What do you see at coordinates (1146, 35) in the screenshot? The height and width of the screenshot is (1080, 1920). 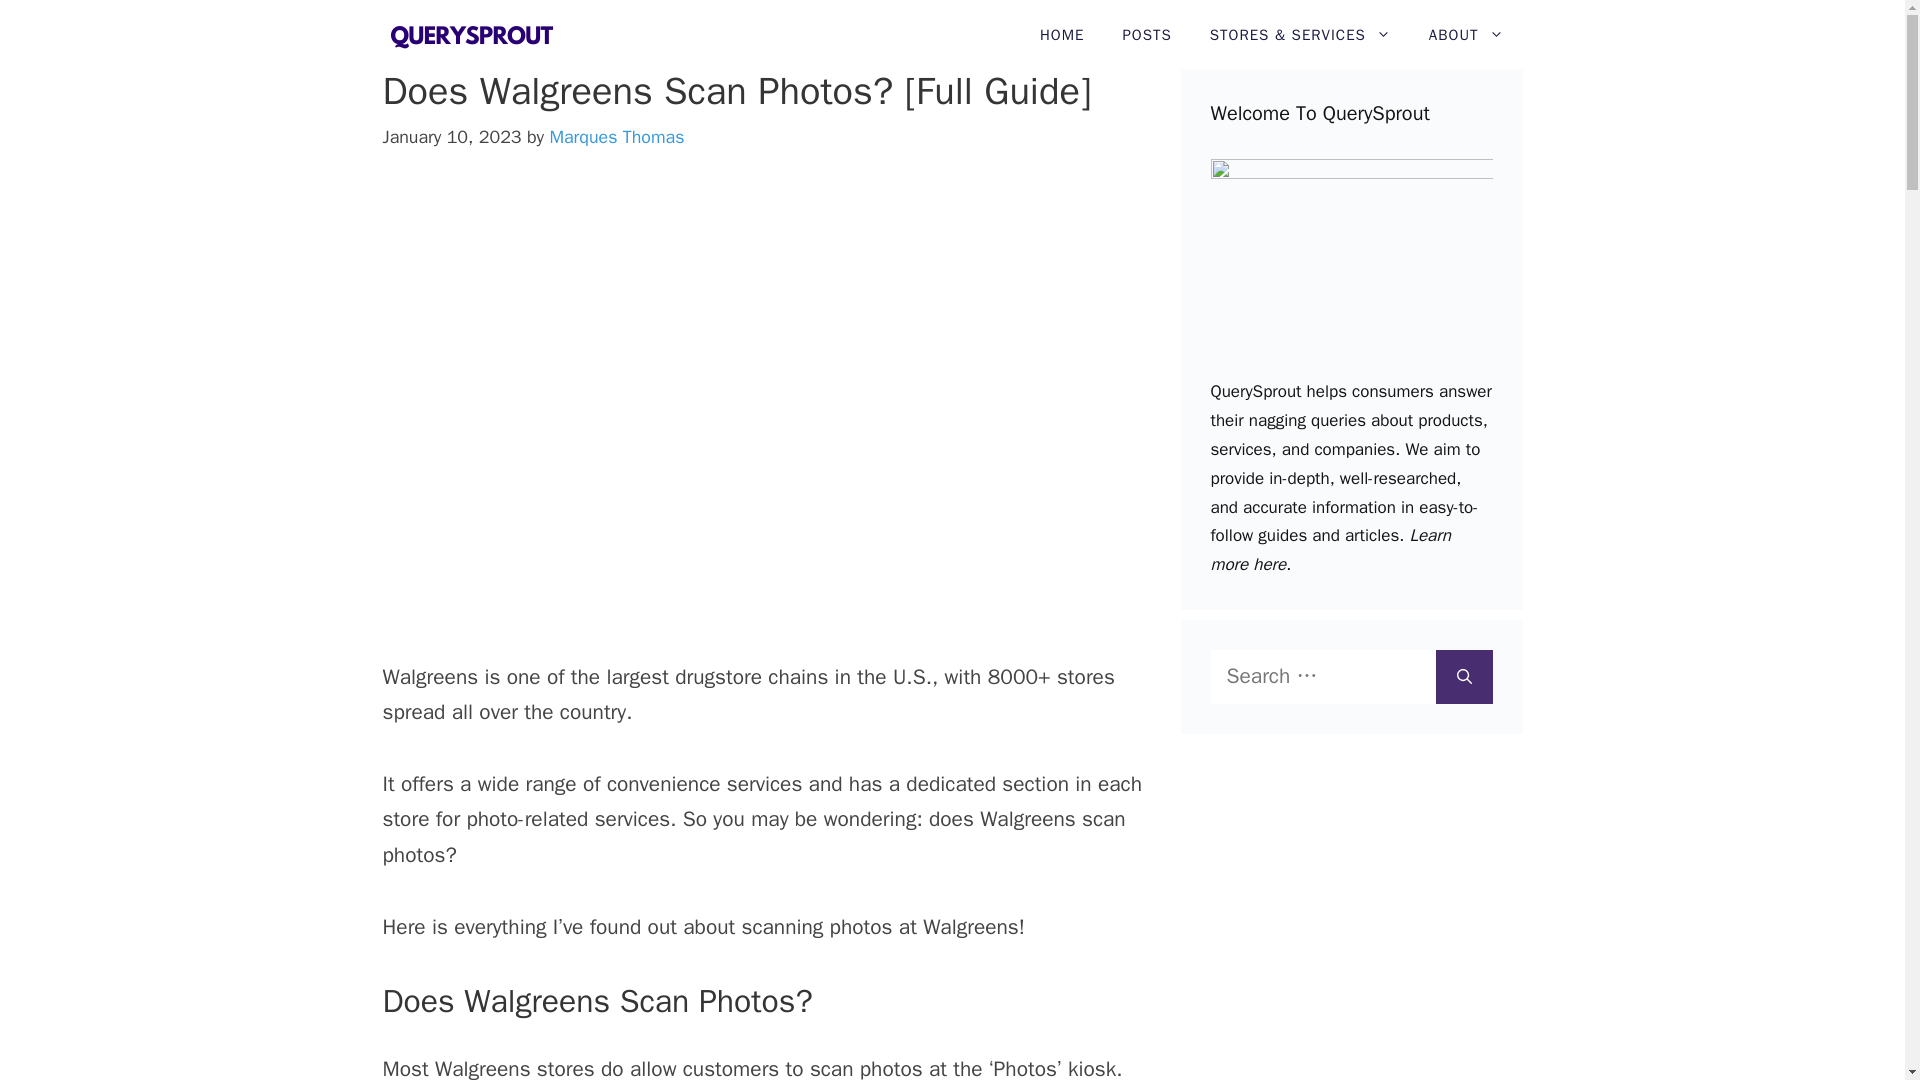 I see `POSTS` at bounding box center [1146, 35].